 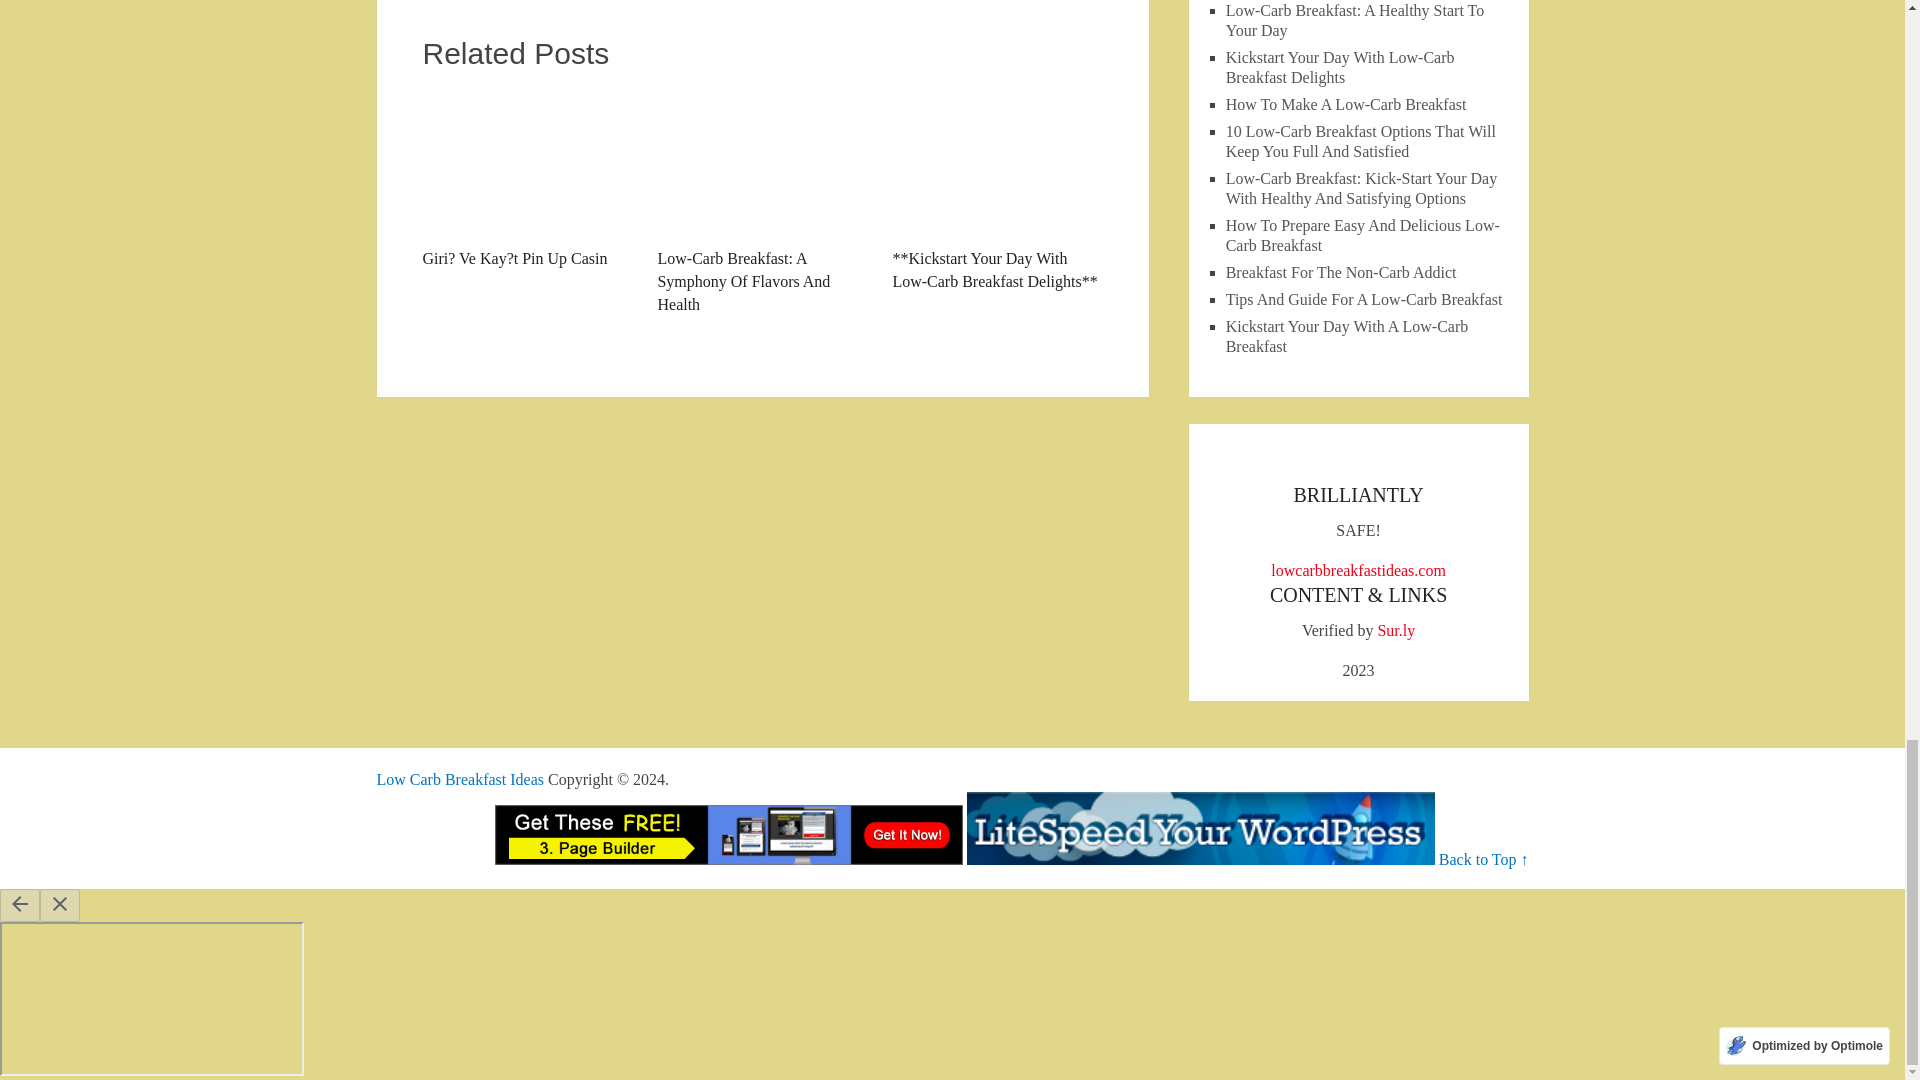 I want to click on How To Make A Low-Carb Breakfast, so click(x=1346, y=104).